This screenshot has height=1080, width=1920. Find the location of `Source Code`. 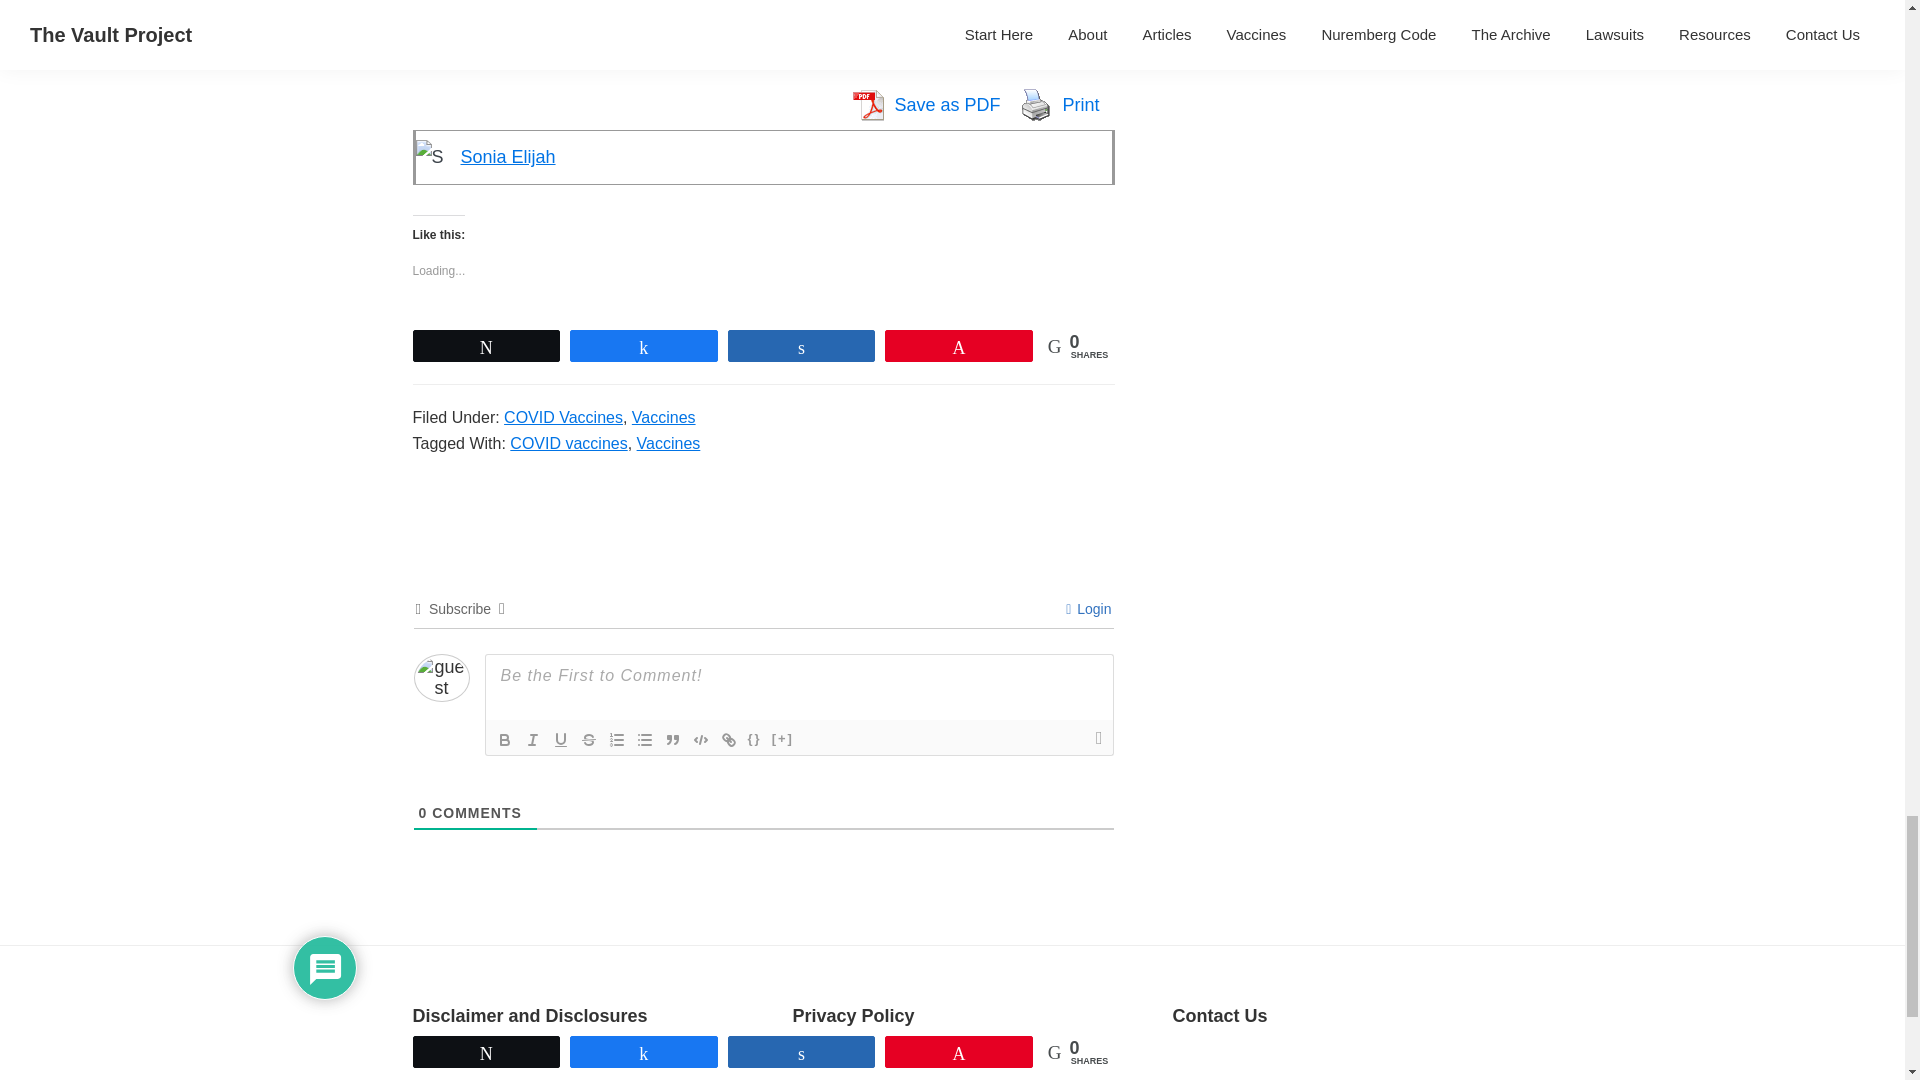

Source Code is located at coordinates (754, 739).